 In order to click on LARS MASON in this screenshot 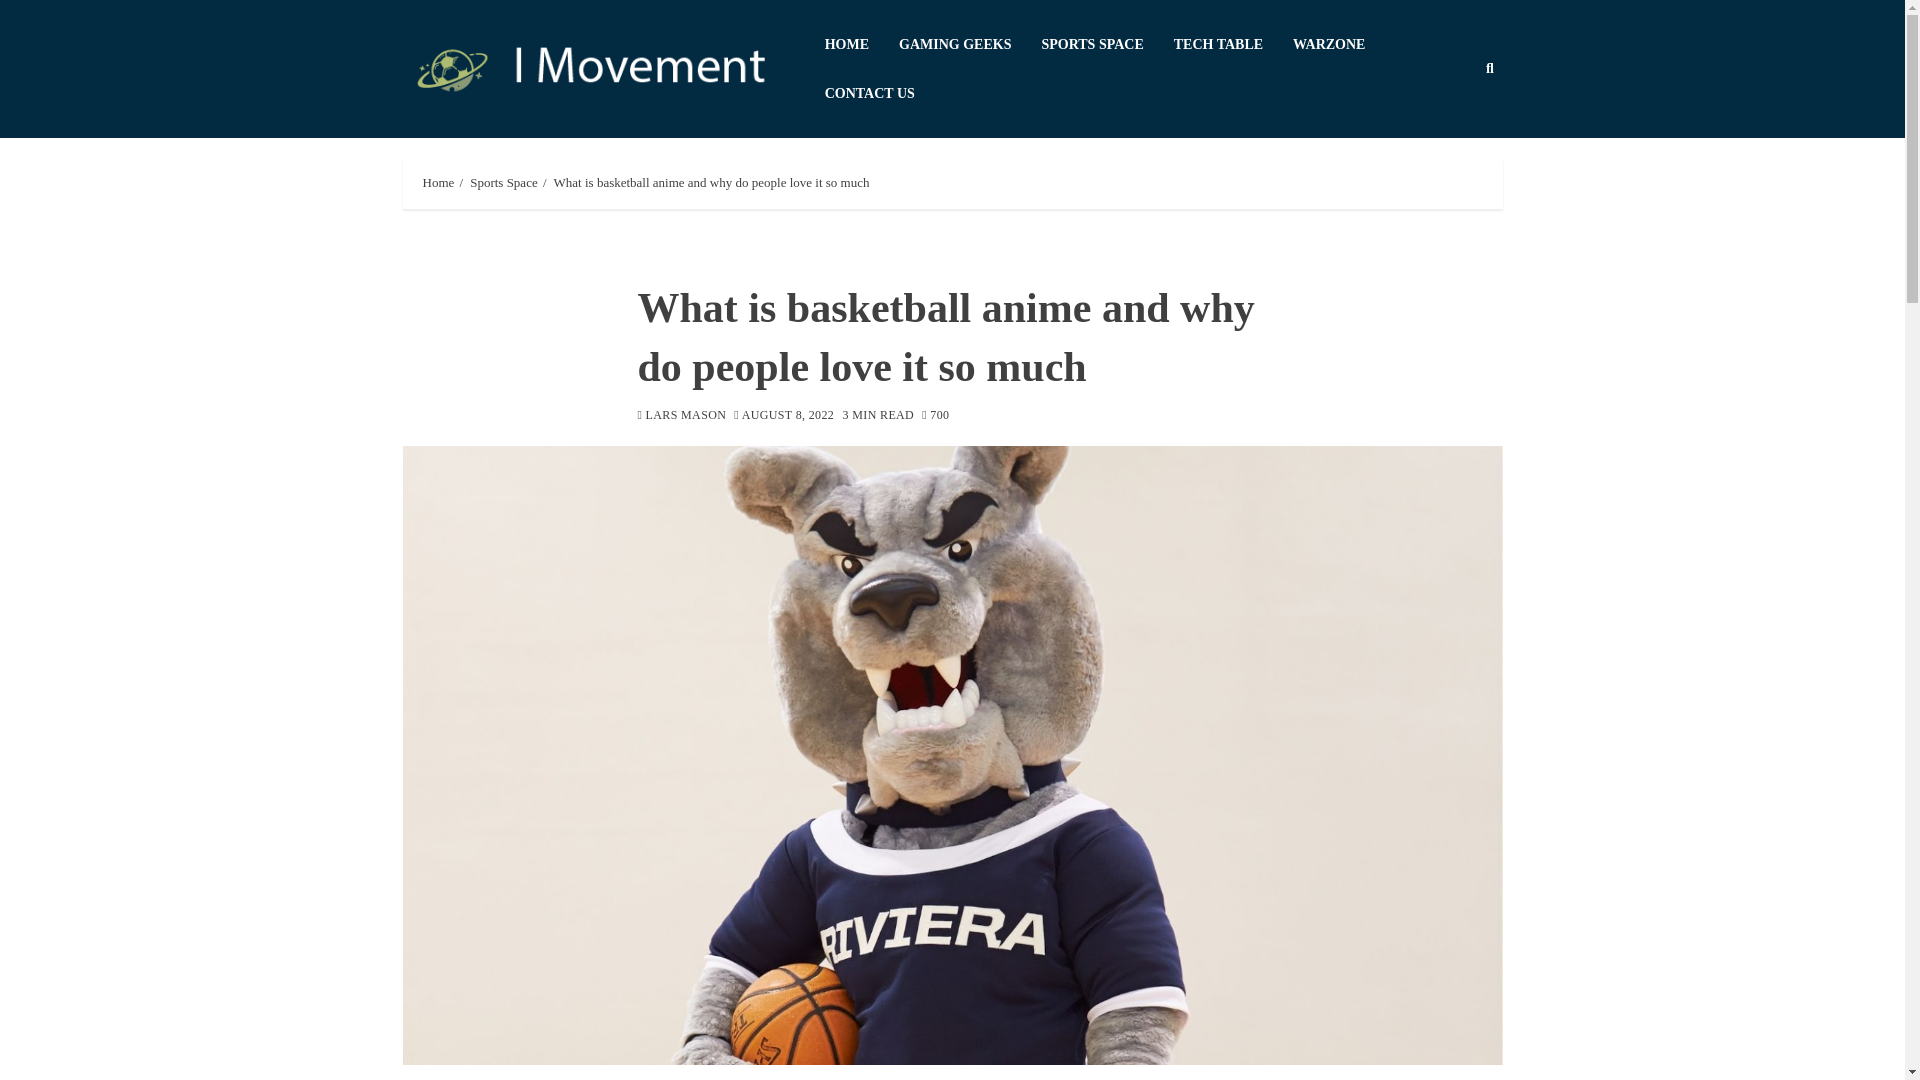, I will do `click(682, 416)`.